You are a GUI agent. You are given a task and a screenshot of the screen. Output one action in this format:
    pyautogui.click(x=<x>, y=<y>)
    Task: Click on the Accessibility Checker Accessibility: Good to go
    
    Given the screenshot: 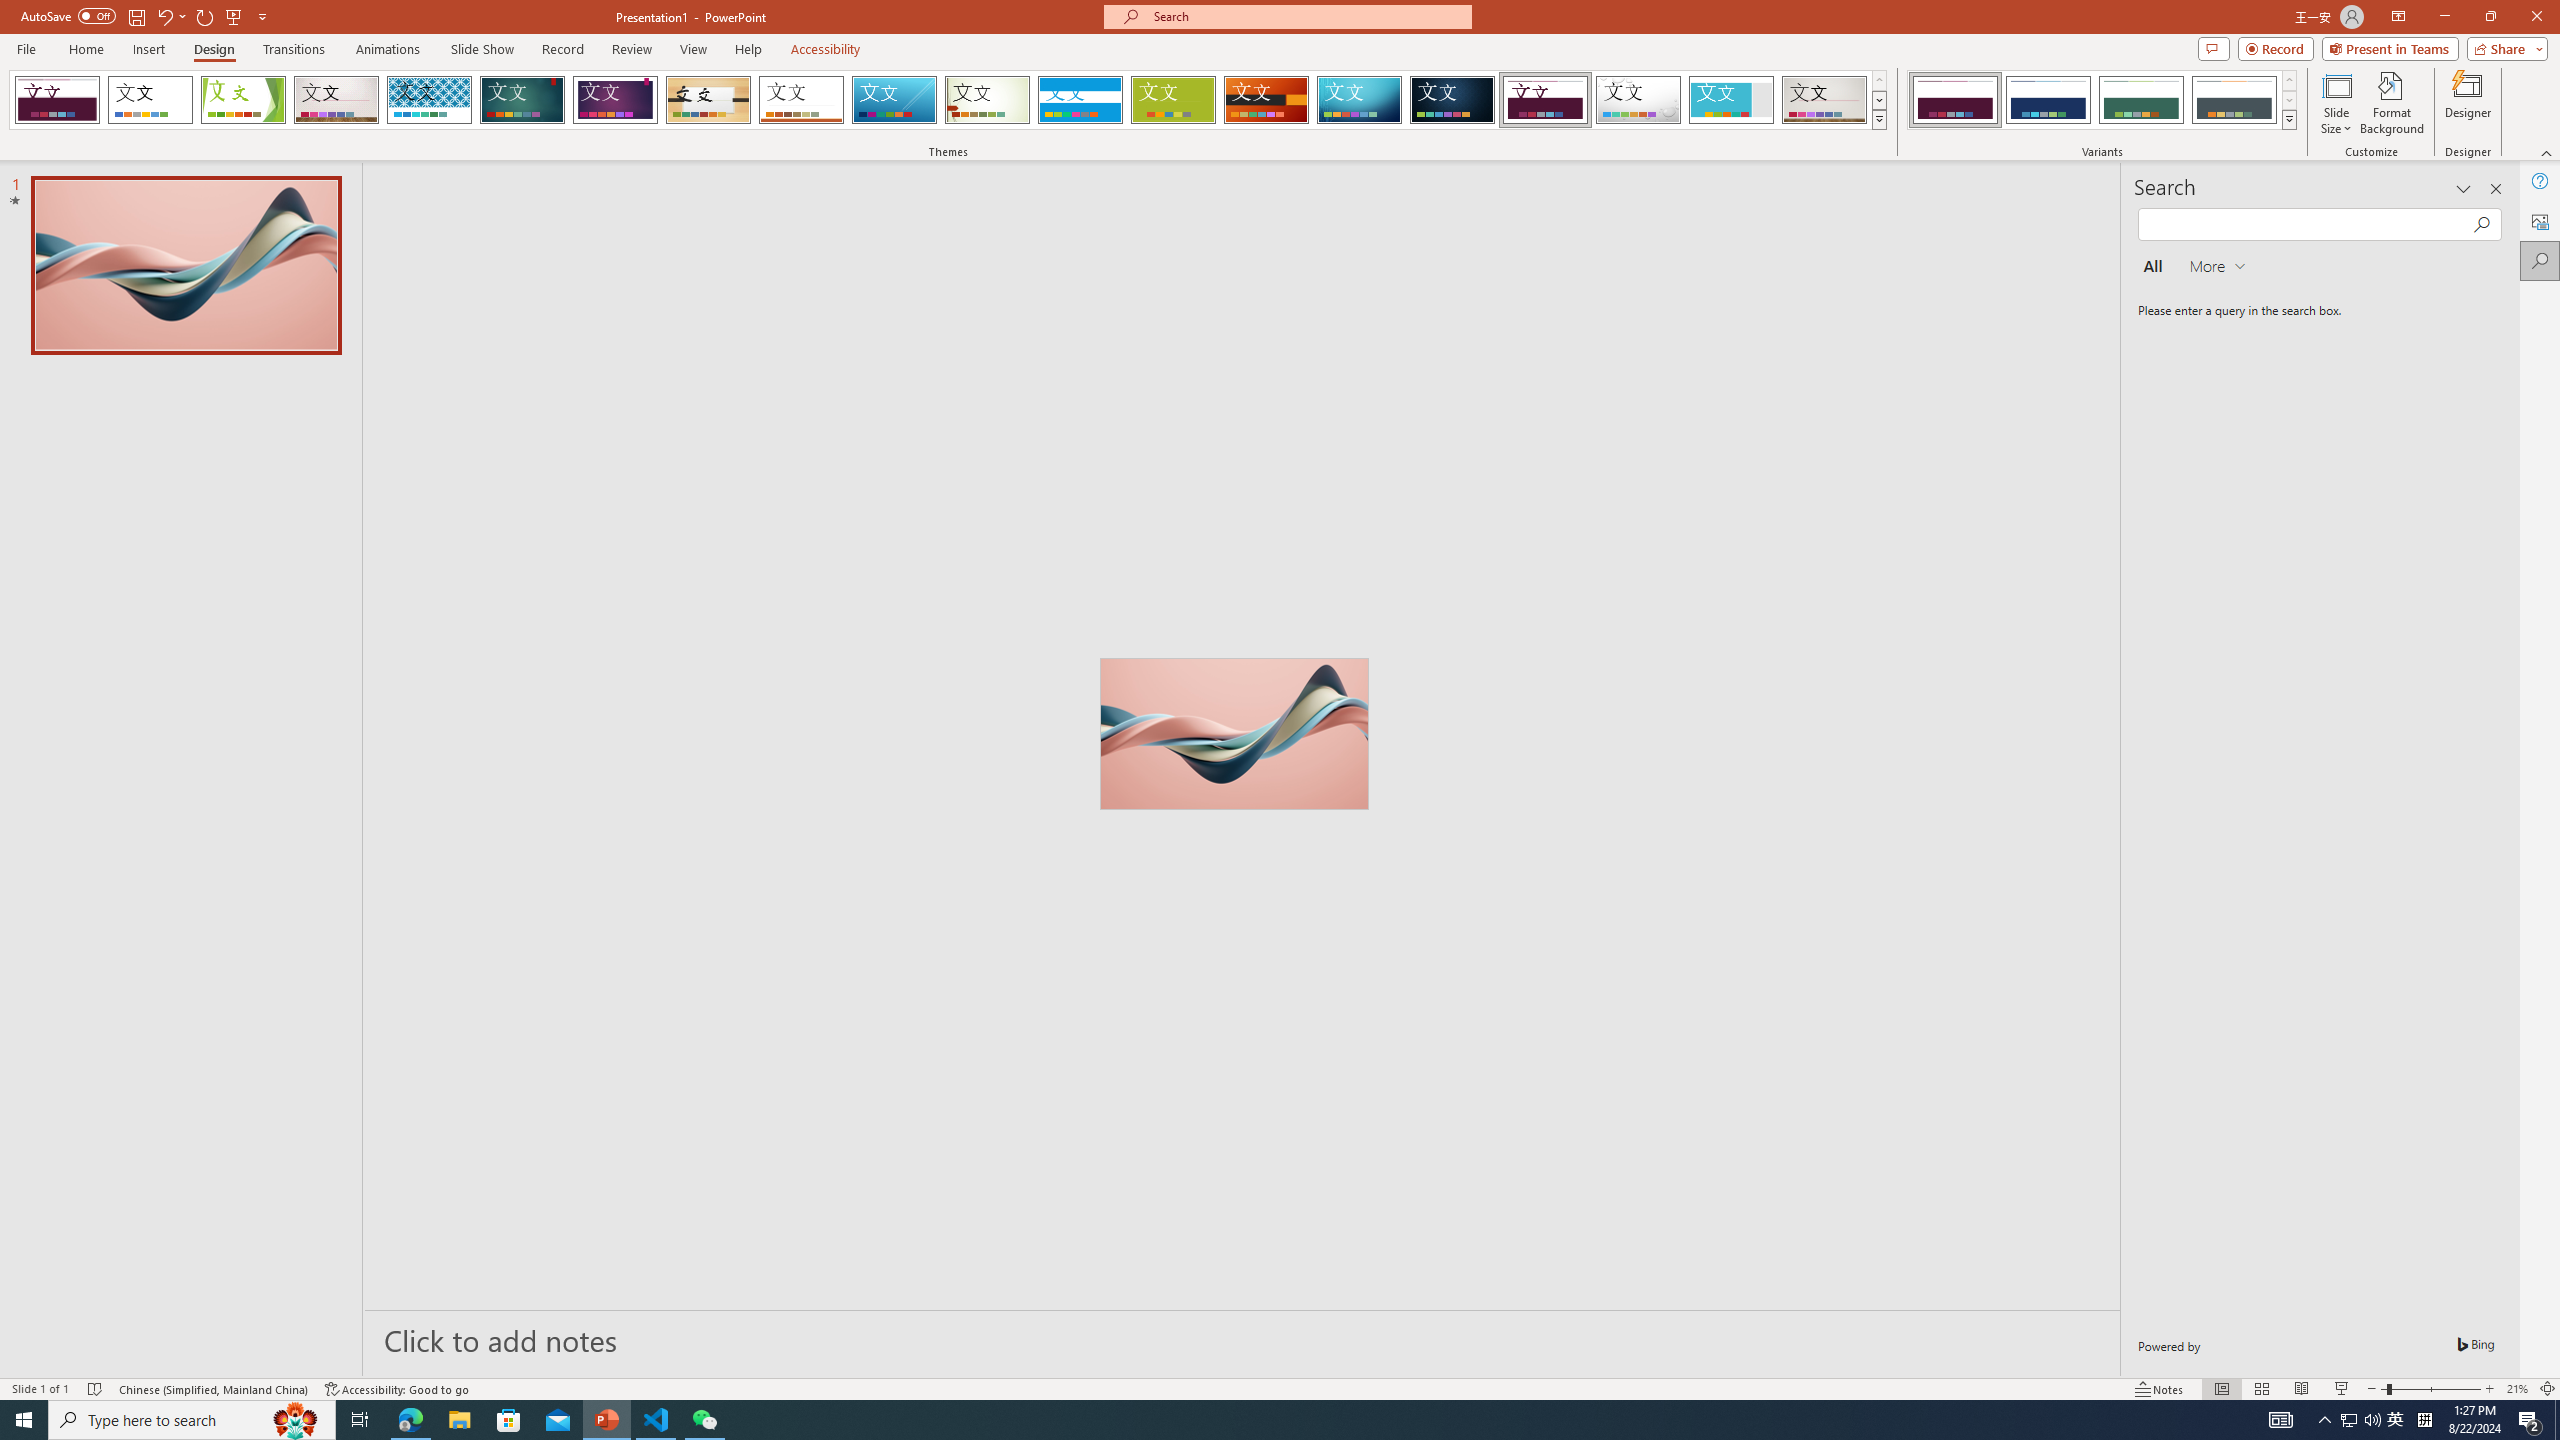 What is the action you would take?
    pyautogui.click(x=398, y=1389)
    